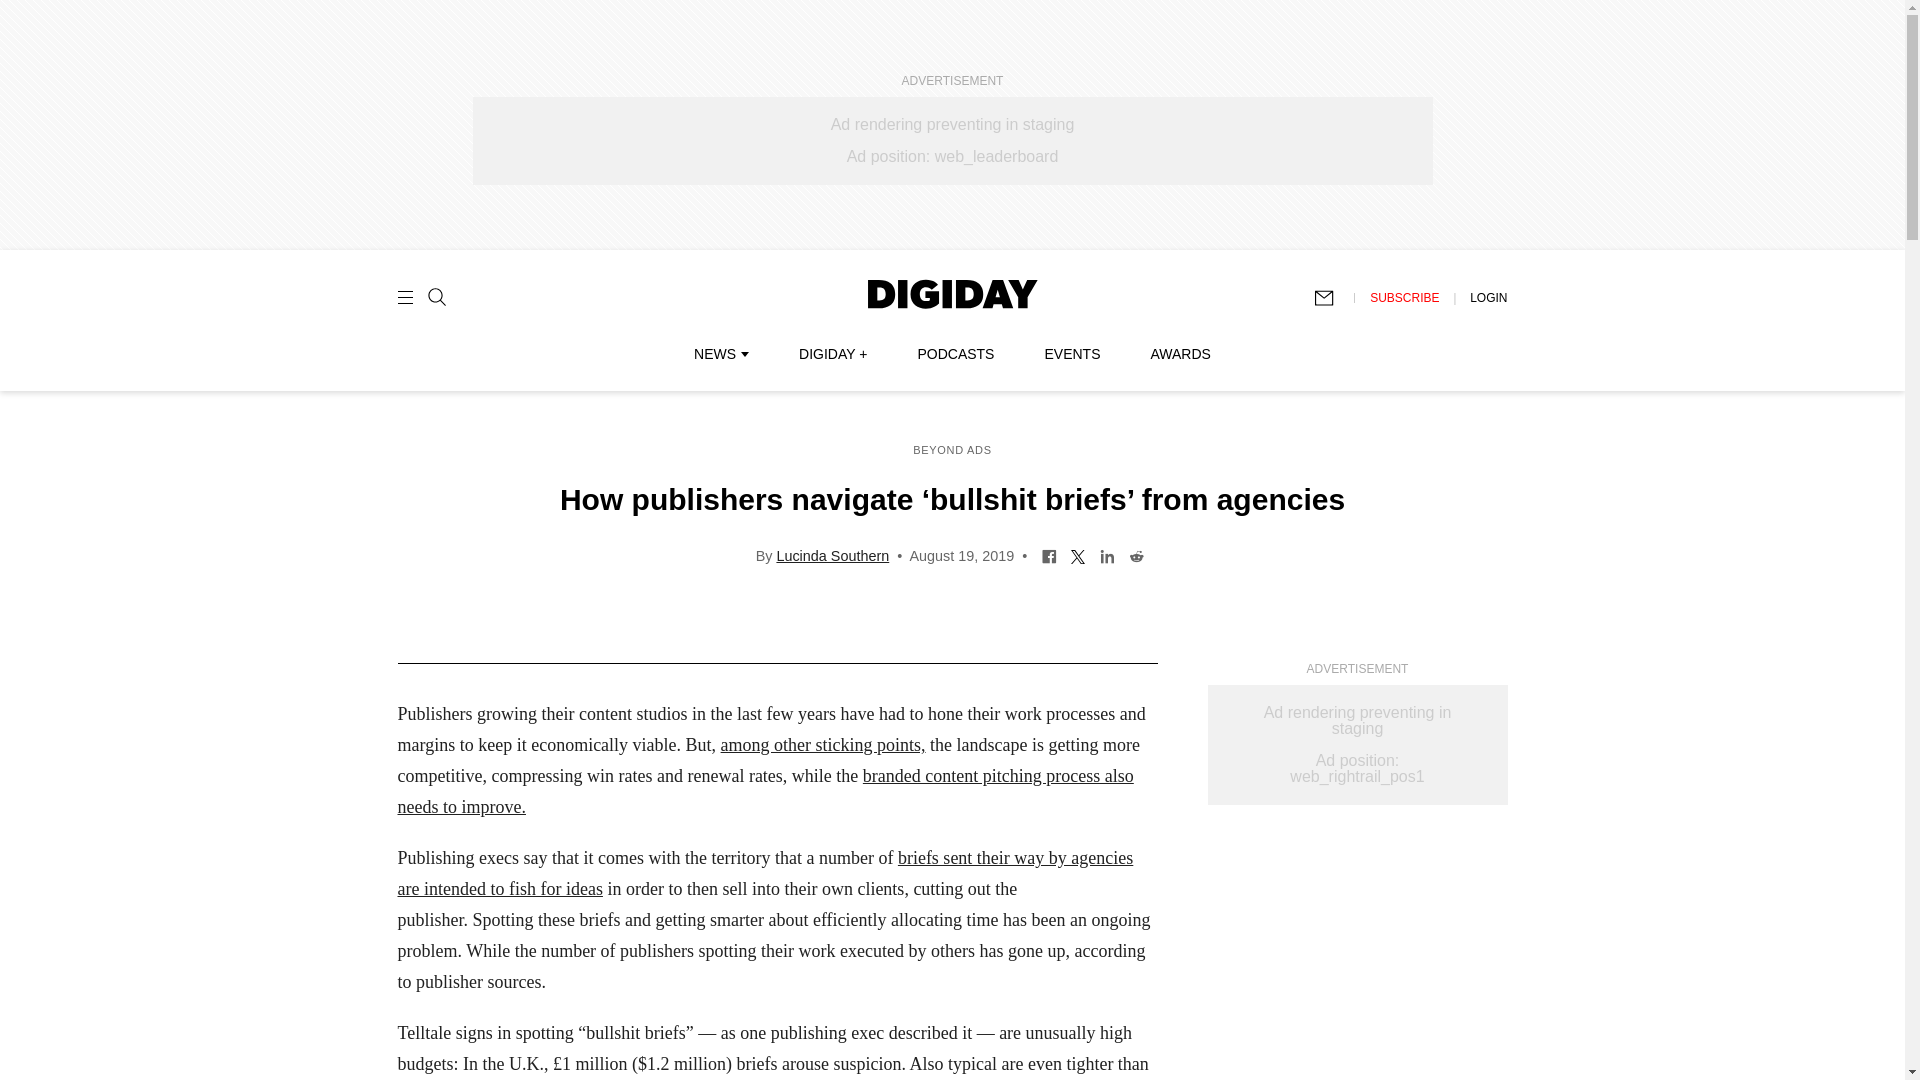  What do you see at coordinates (720, 353) in the screenshot?
I see `NEWS` at bounding box center [720, 353].